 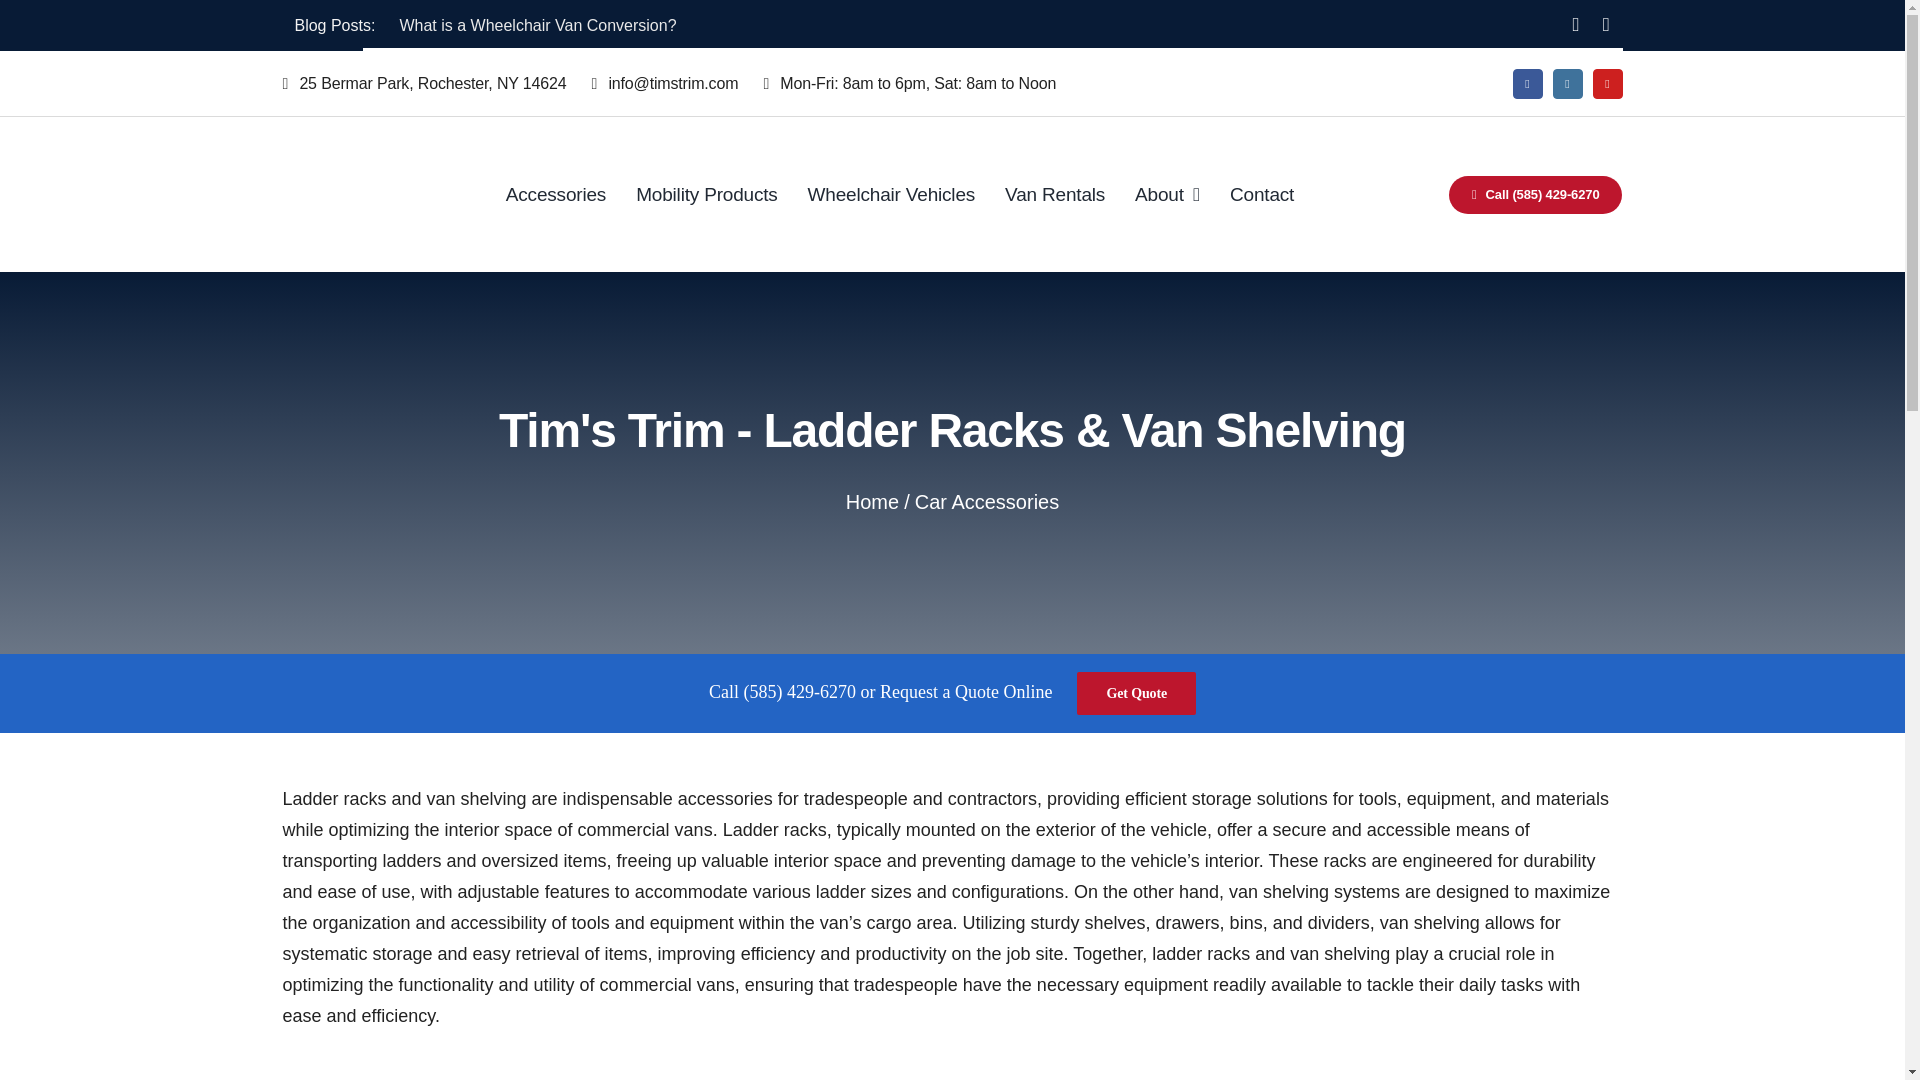 What do you see at coordinates (921, 84) in the screenshot?
I see `Mon-Fri: 8am to 6pm, Sat: 8am to Noon` at bounding box center [921, 84].